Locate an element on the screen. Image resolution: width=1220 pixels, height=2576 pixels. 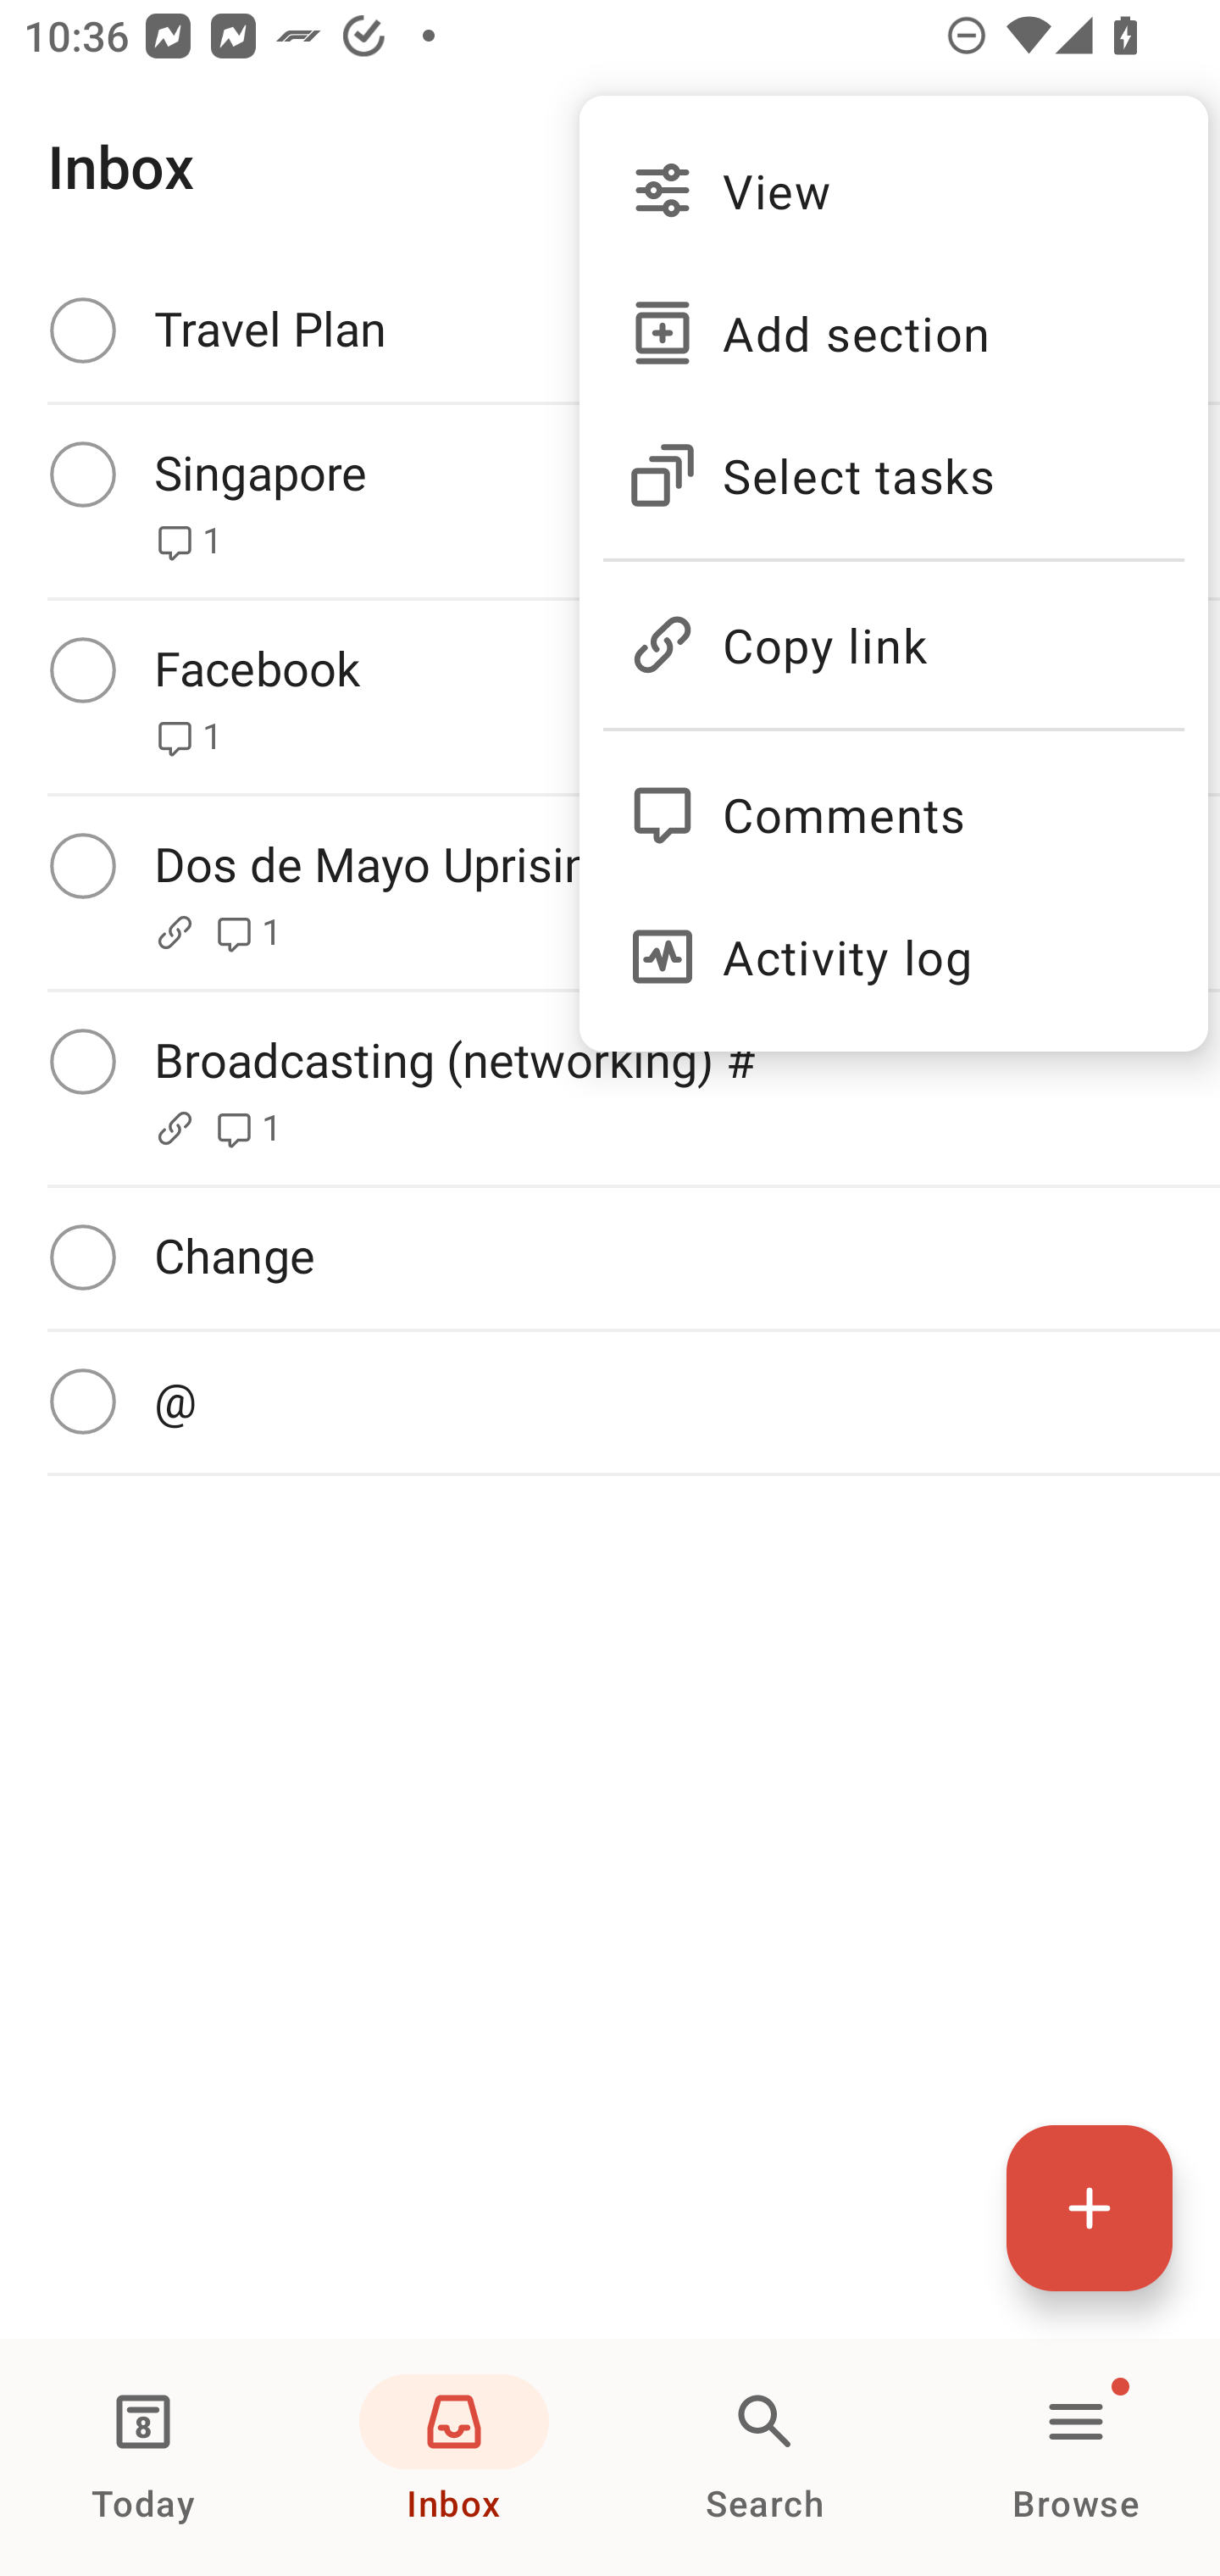
Add section is located at coordinates (893, 334).